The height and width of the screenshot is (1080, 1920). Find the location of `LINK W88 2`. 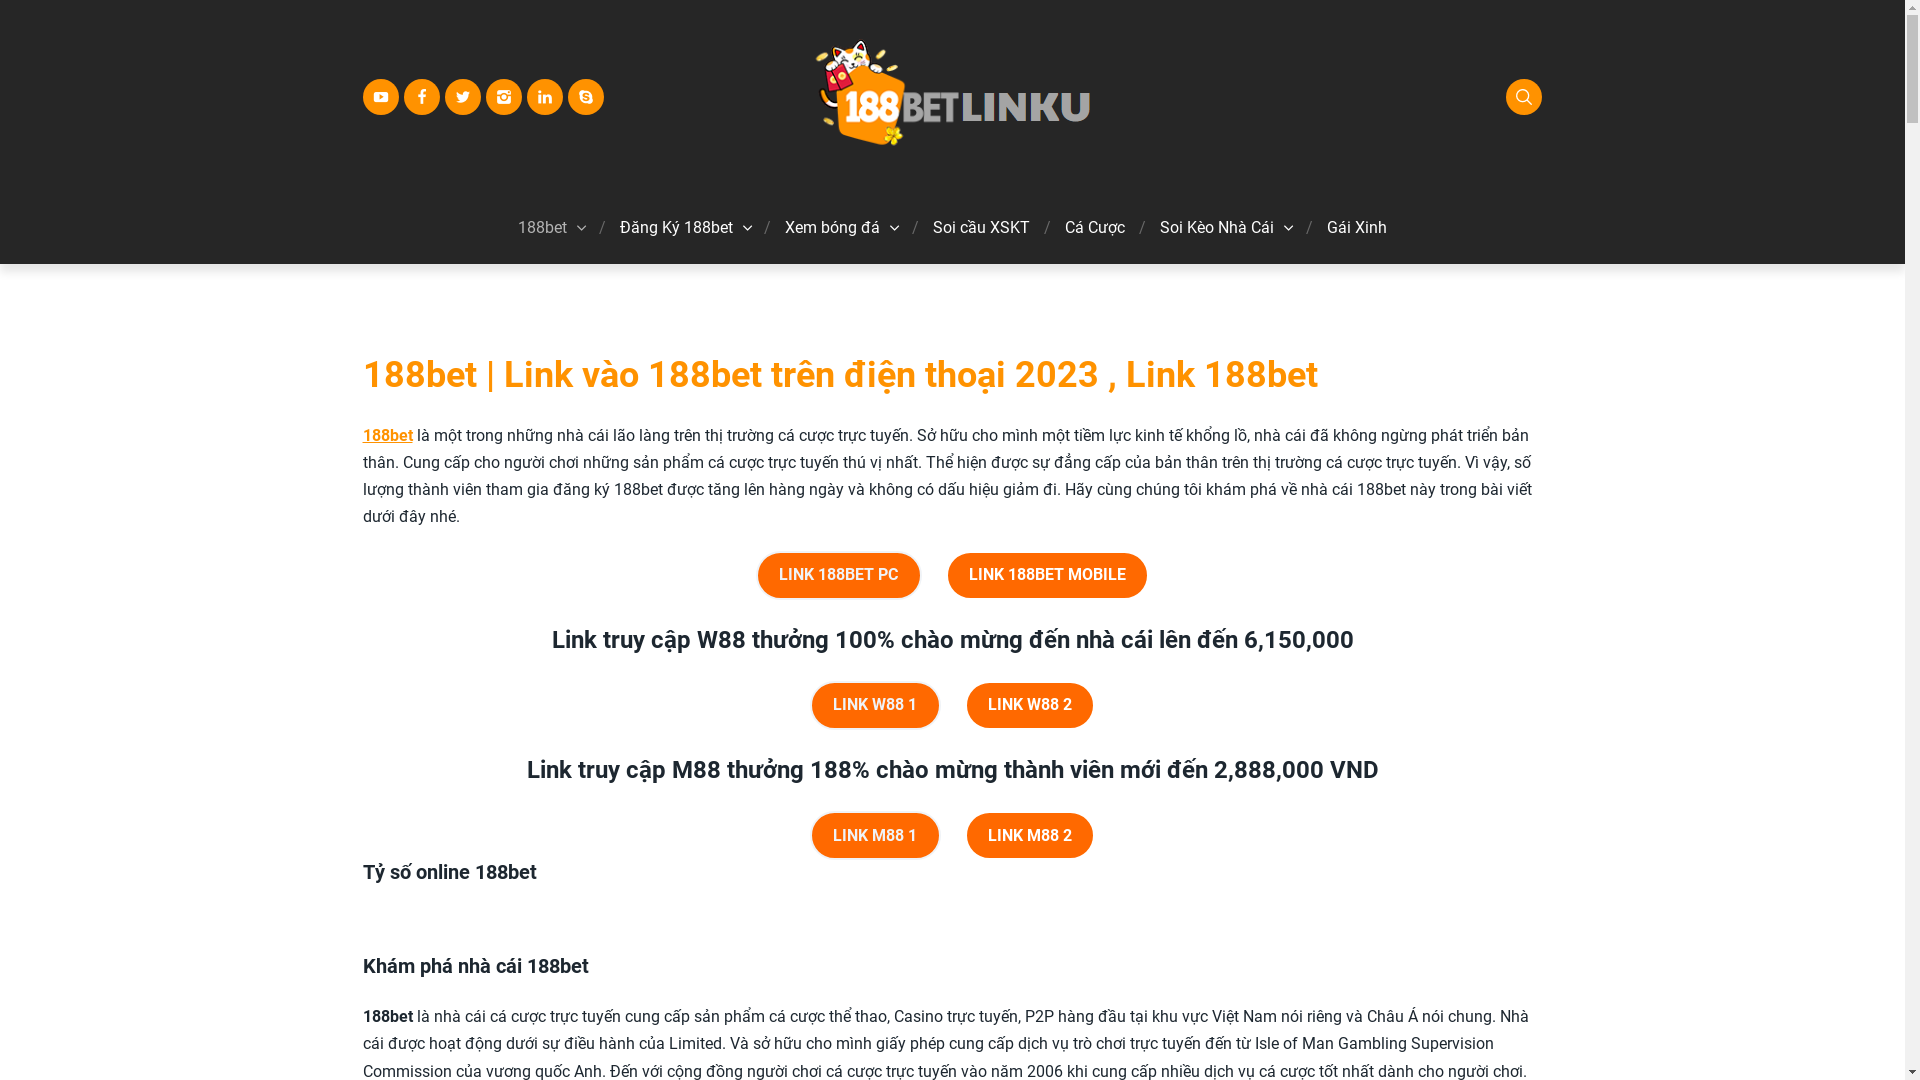

LINK W88 2 is located at coordinates (1030, 706).